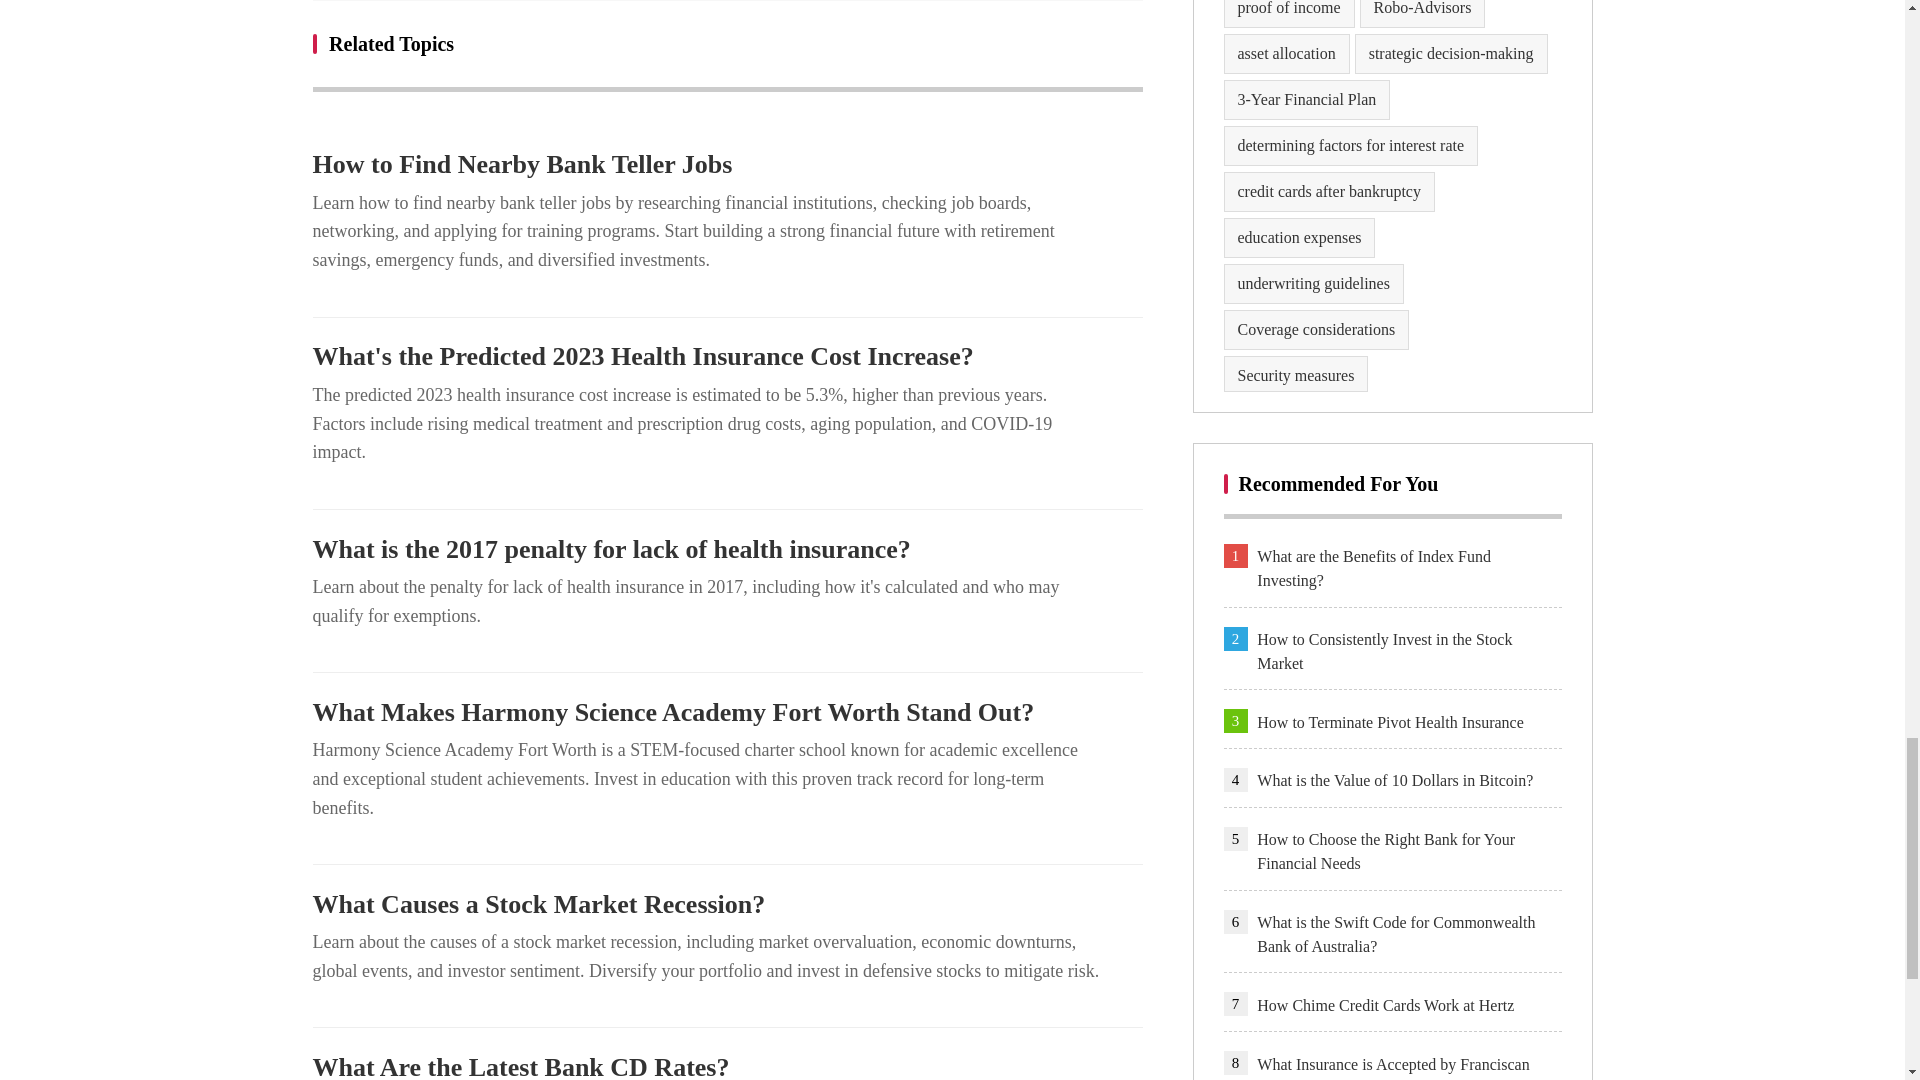 The height and width of the screenshot is (1080, 1920). Describe the element at coordinates (726, 712) in the screenshot. I see `What Makes Harmony Science Academy Fort Worth Stand Out?` at that location.